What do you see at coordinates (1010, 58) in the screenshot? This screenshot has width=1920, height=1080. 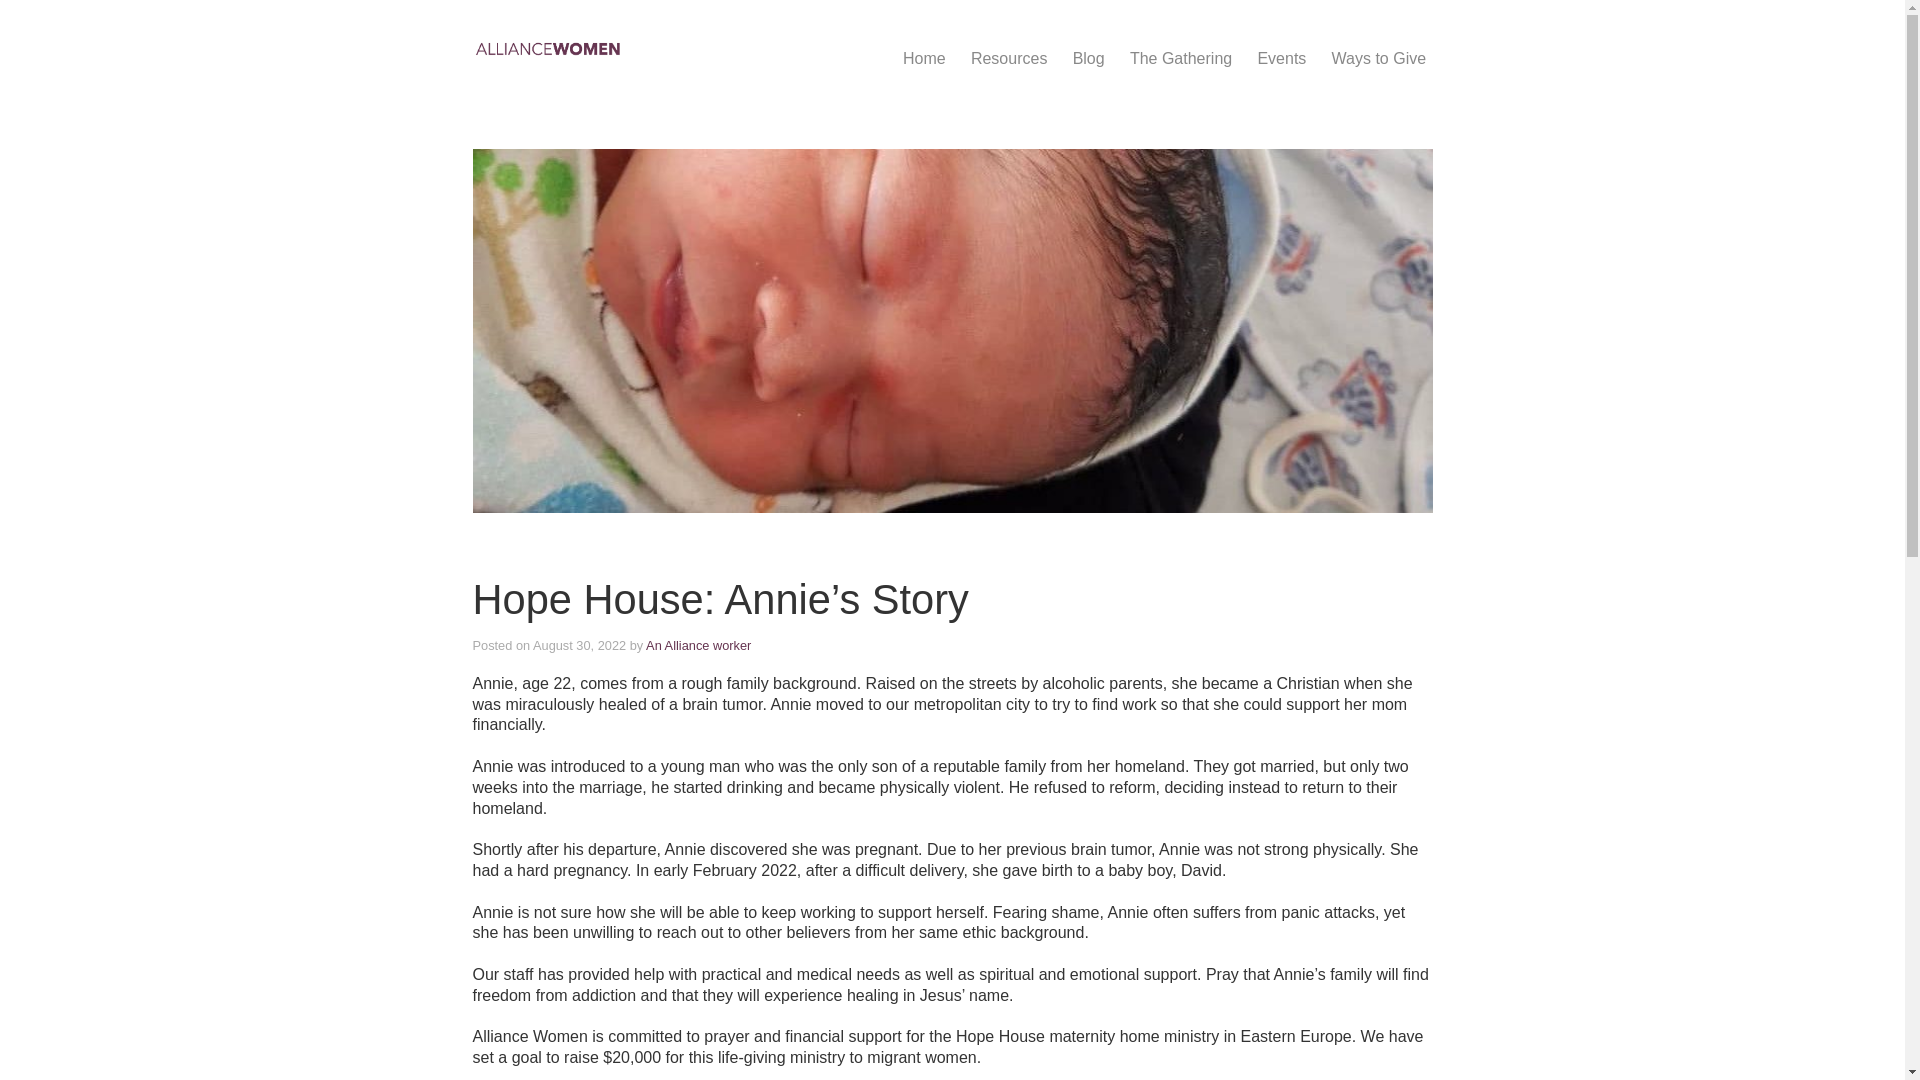 I see `Resources` at bounding box center [1010, 58].